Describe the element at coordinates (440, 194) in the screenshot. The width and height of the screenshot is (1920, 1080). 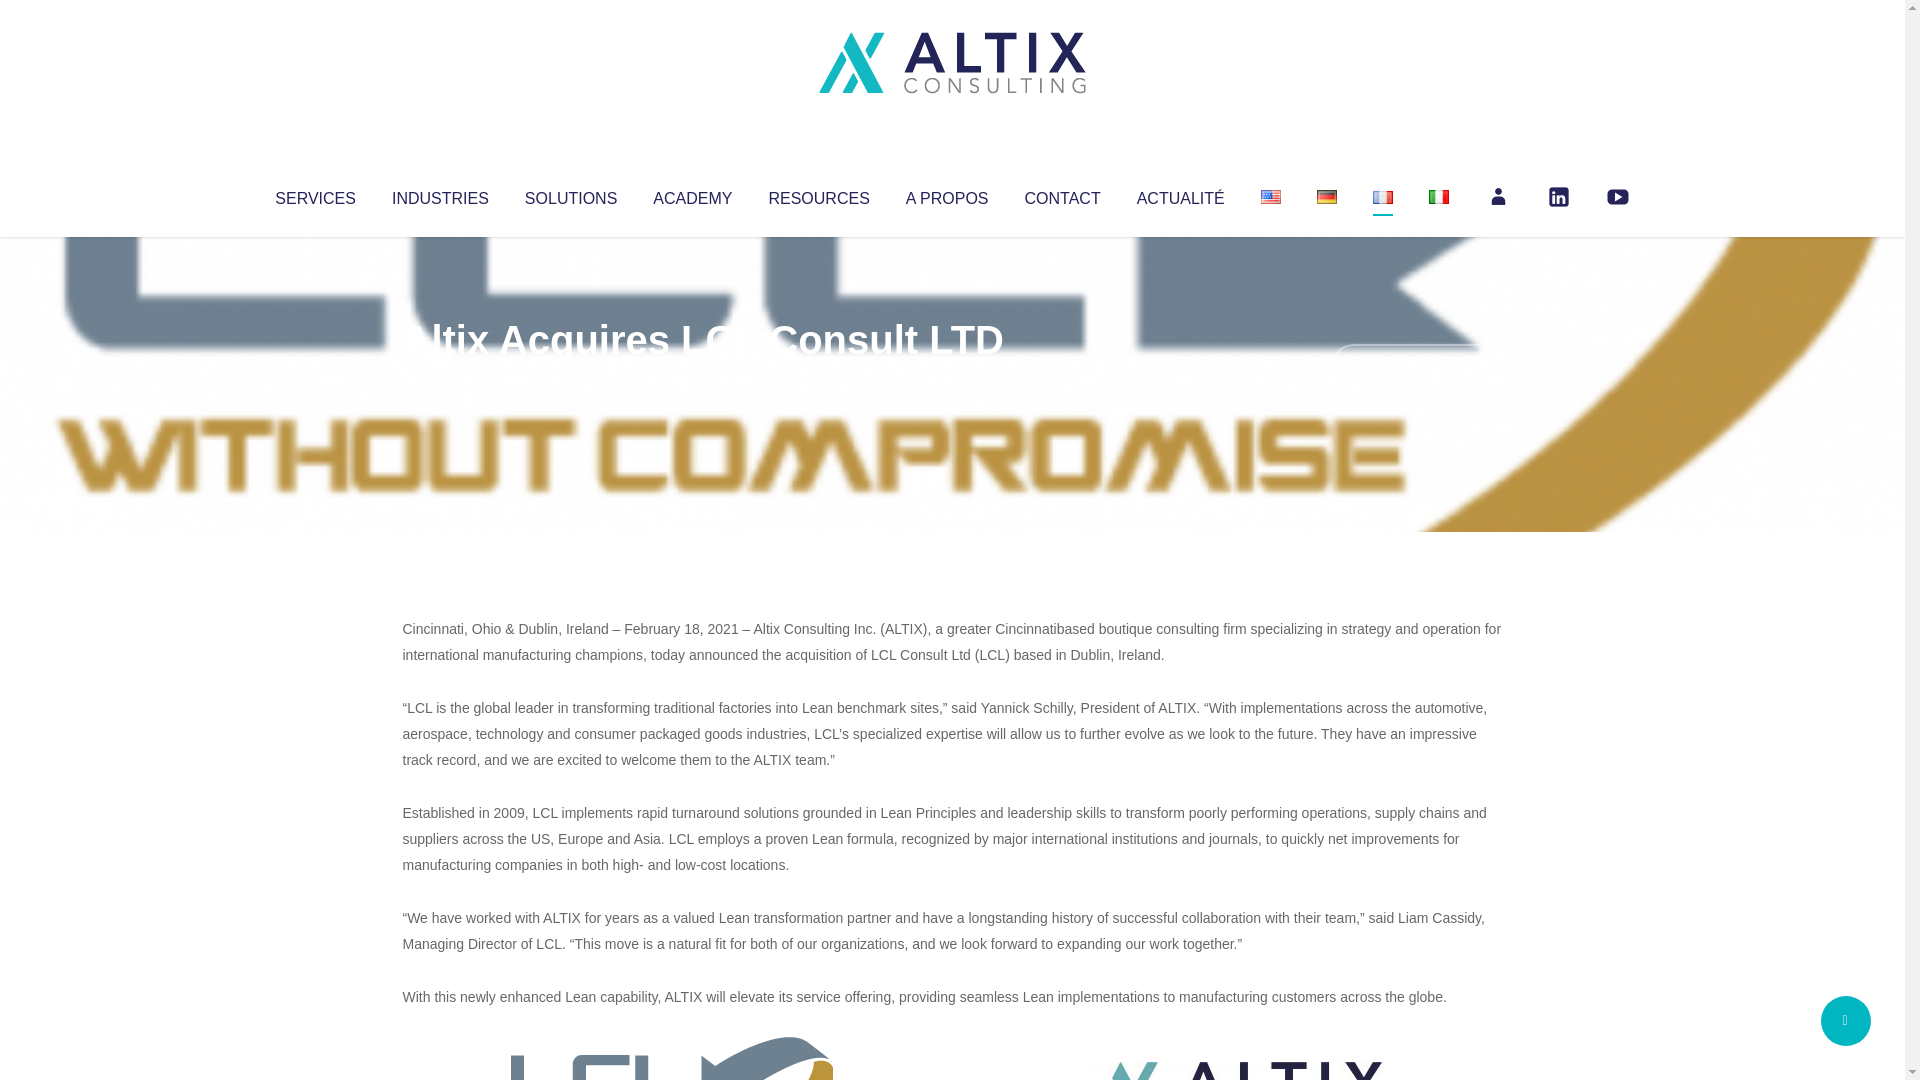
I see `INDUSTRIES` at that location.